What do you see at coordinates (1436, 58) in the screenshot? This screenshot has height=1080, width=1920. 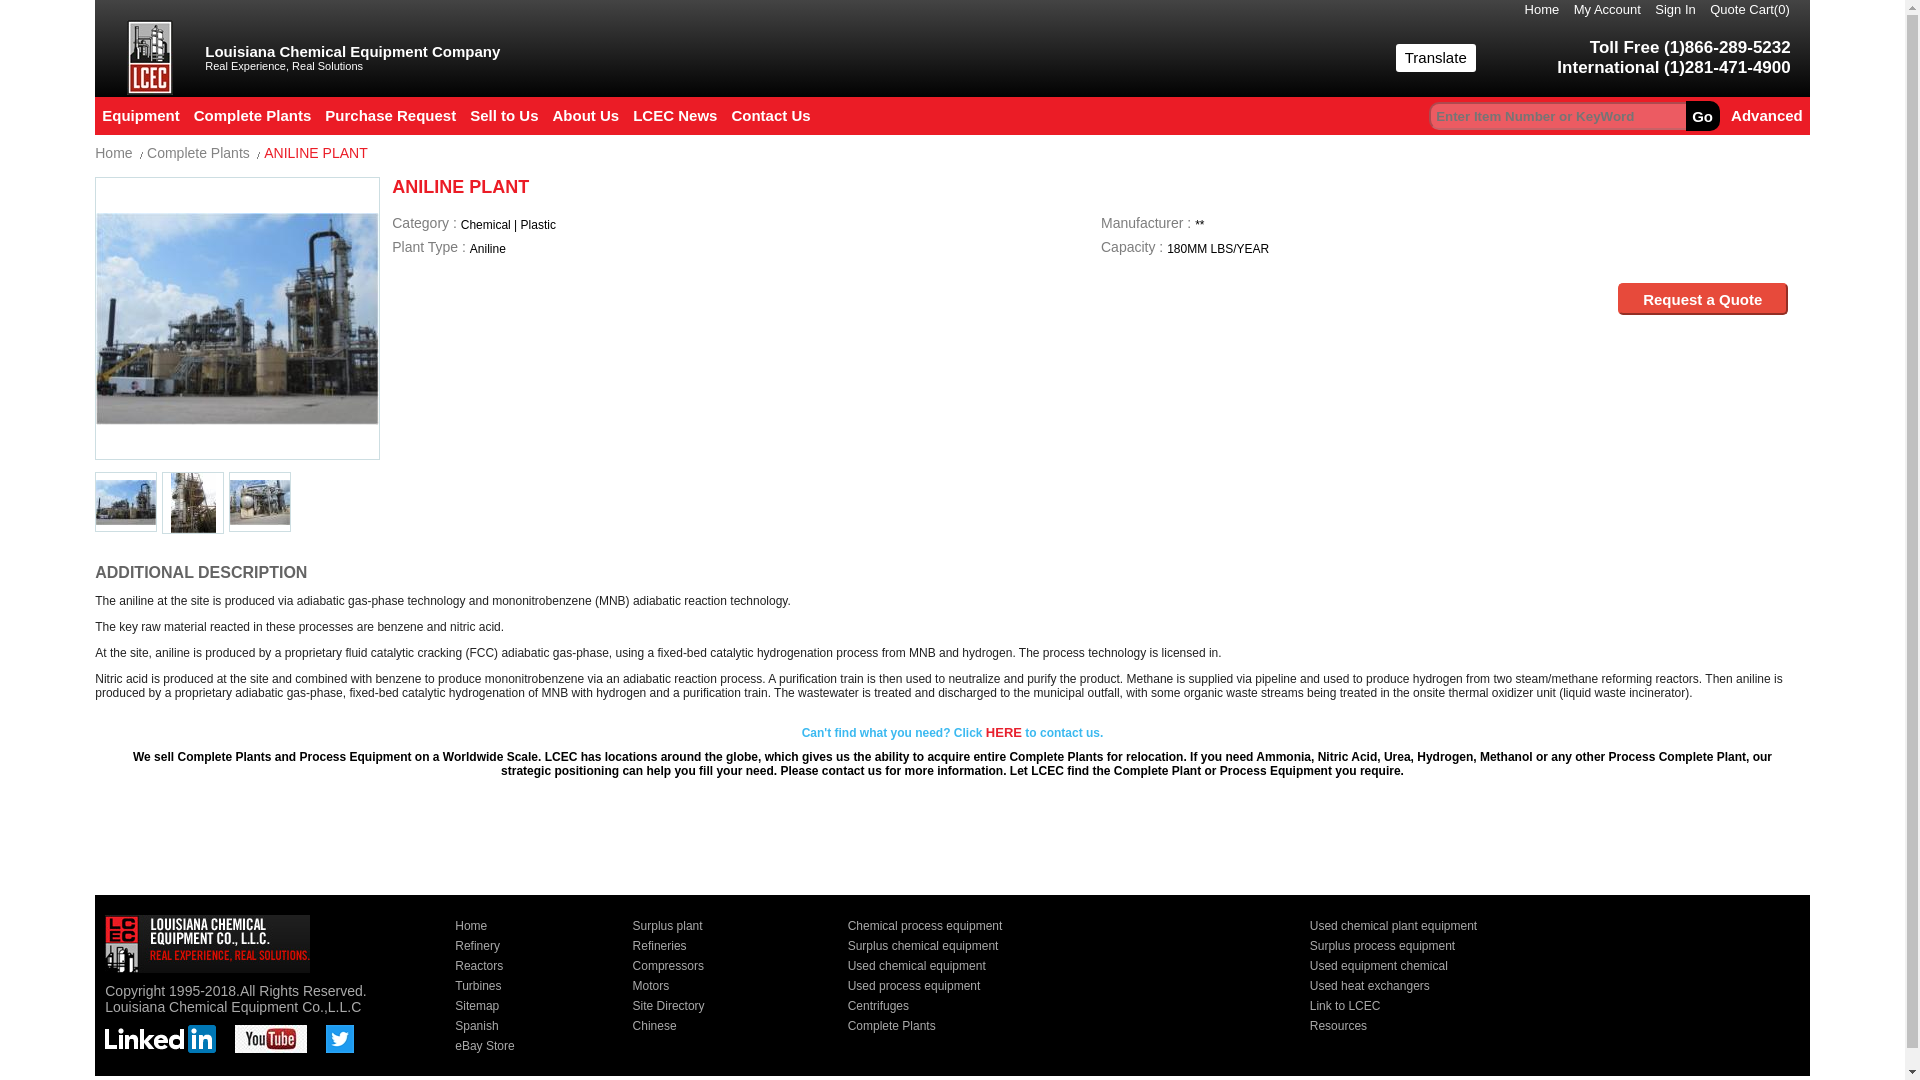 I see `Translate` at bounding box center [1436, 58].